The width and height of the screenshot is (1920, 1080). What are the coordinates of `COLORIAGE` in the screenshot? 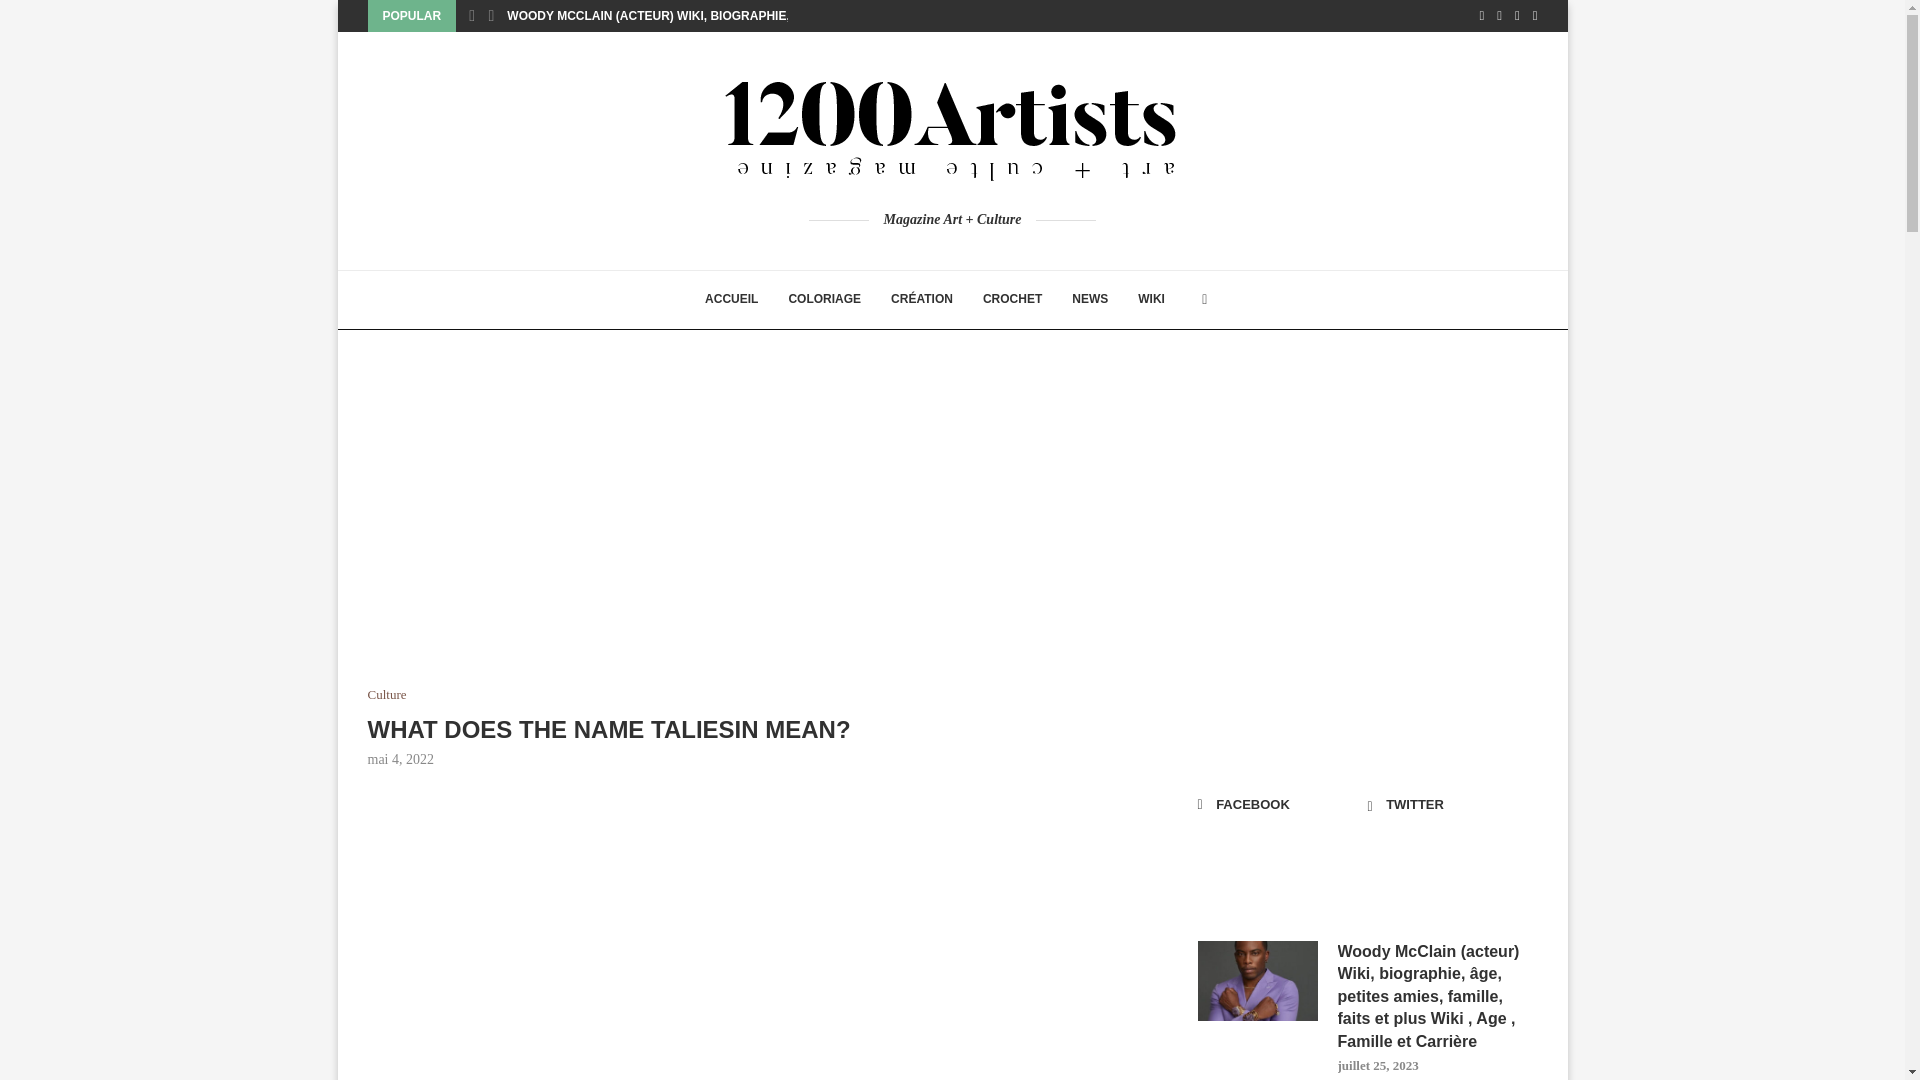 It's located at (824, 300).